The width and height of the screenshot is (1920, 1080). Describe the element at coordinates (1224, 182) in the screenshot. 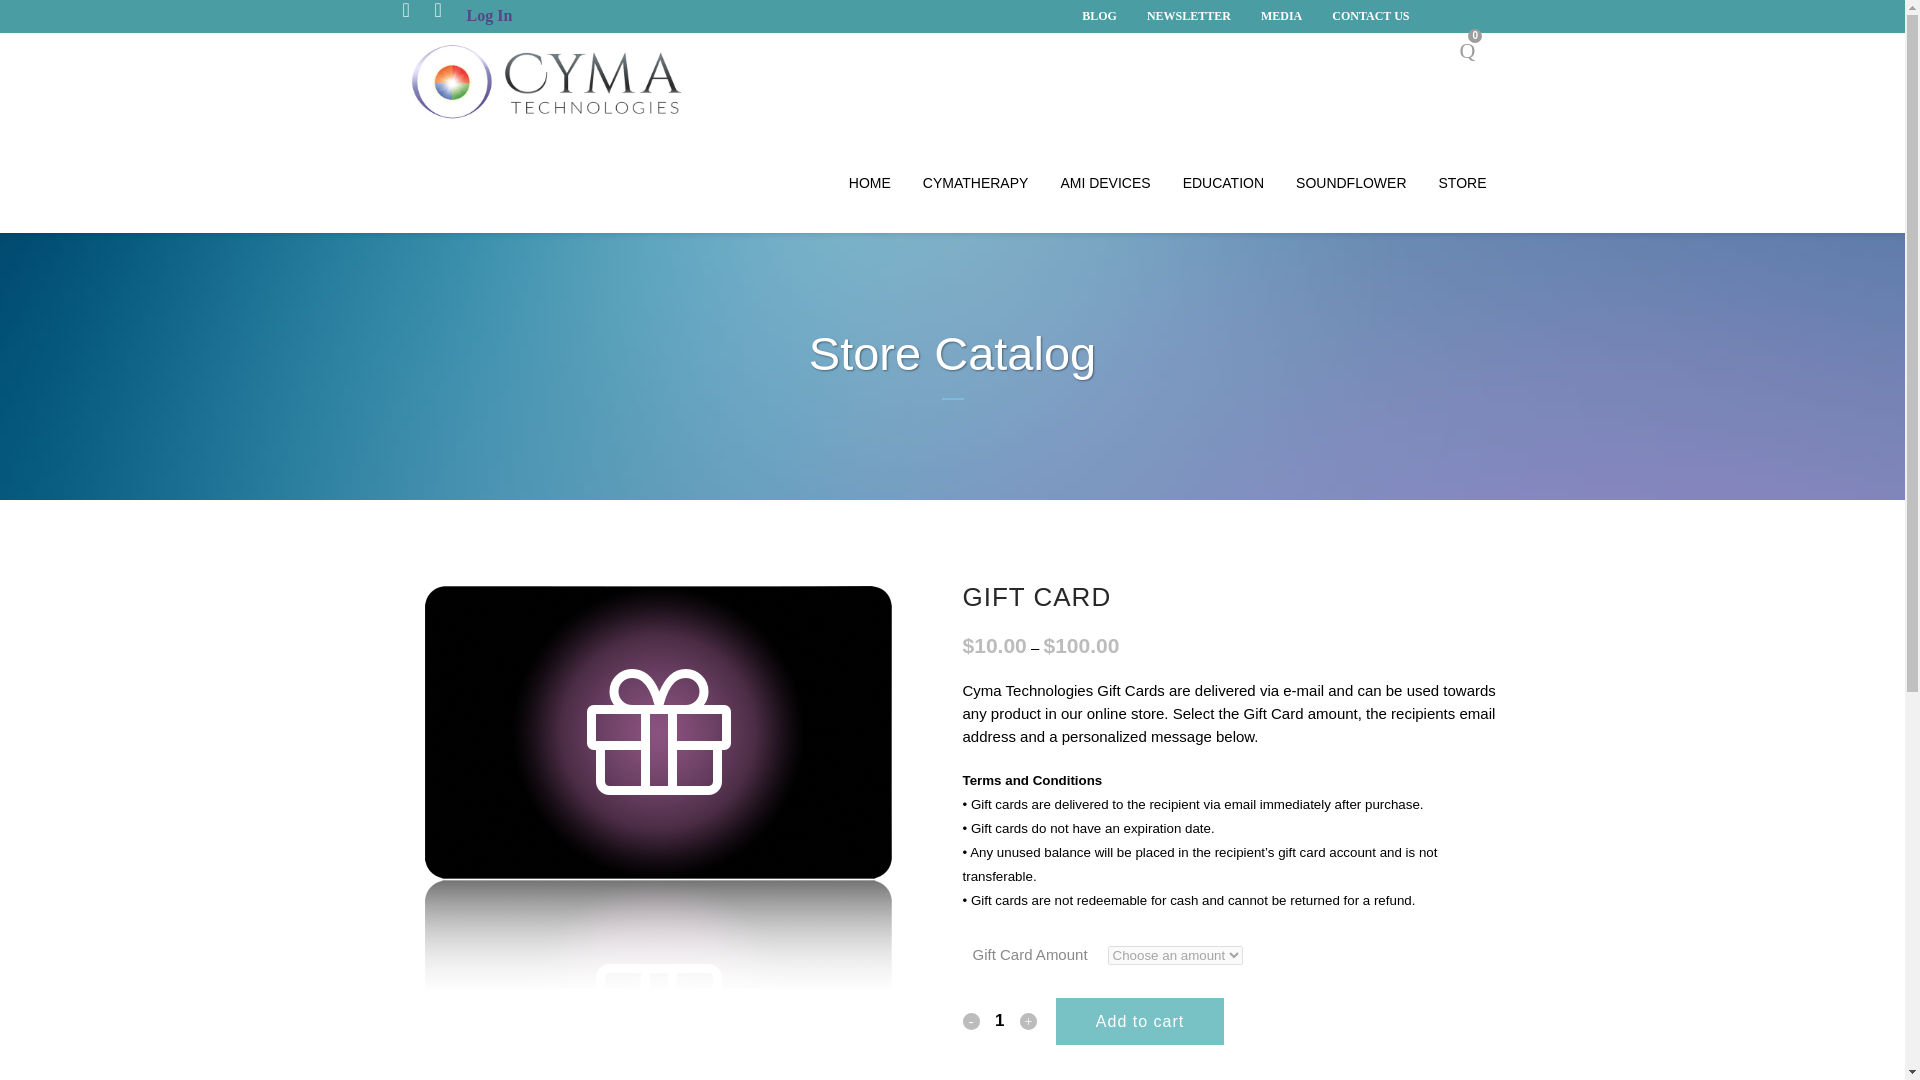

I see `EDUCATION` at that location.